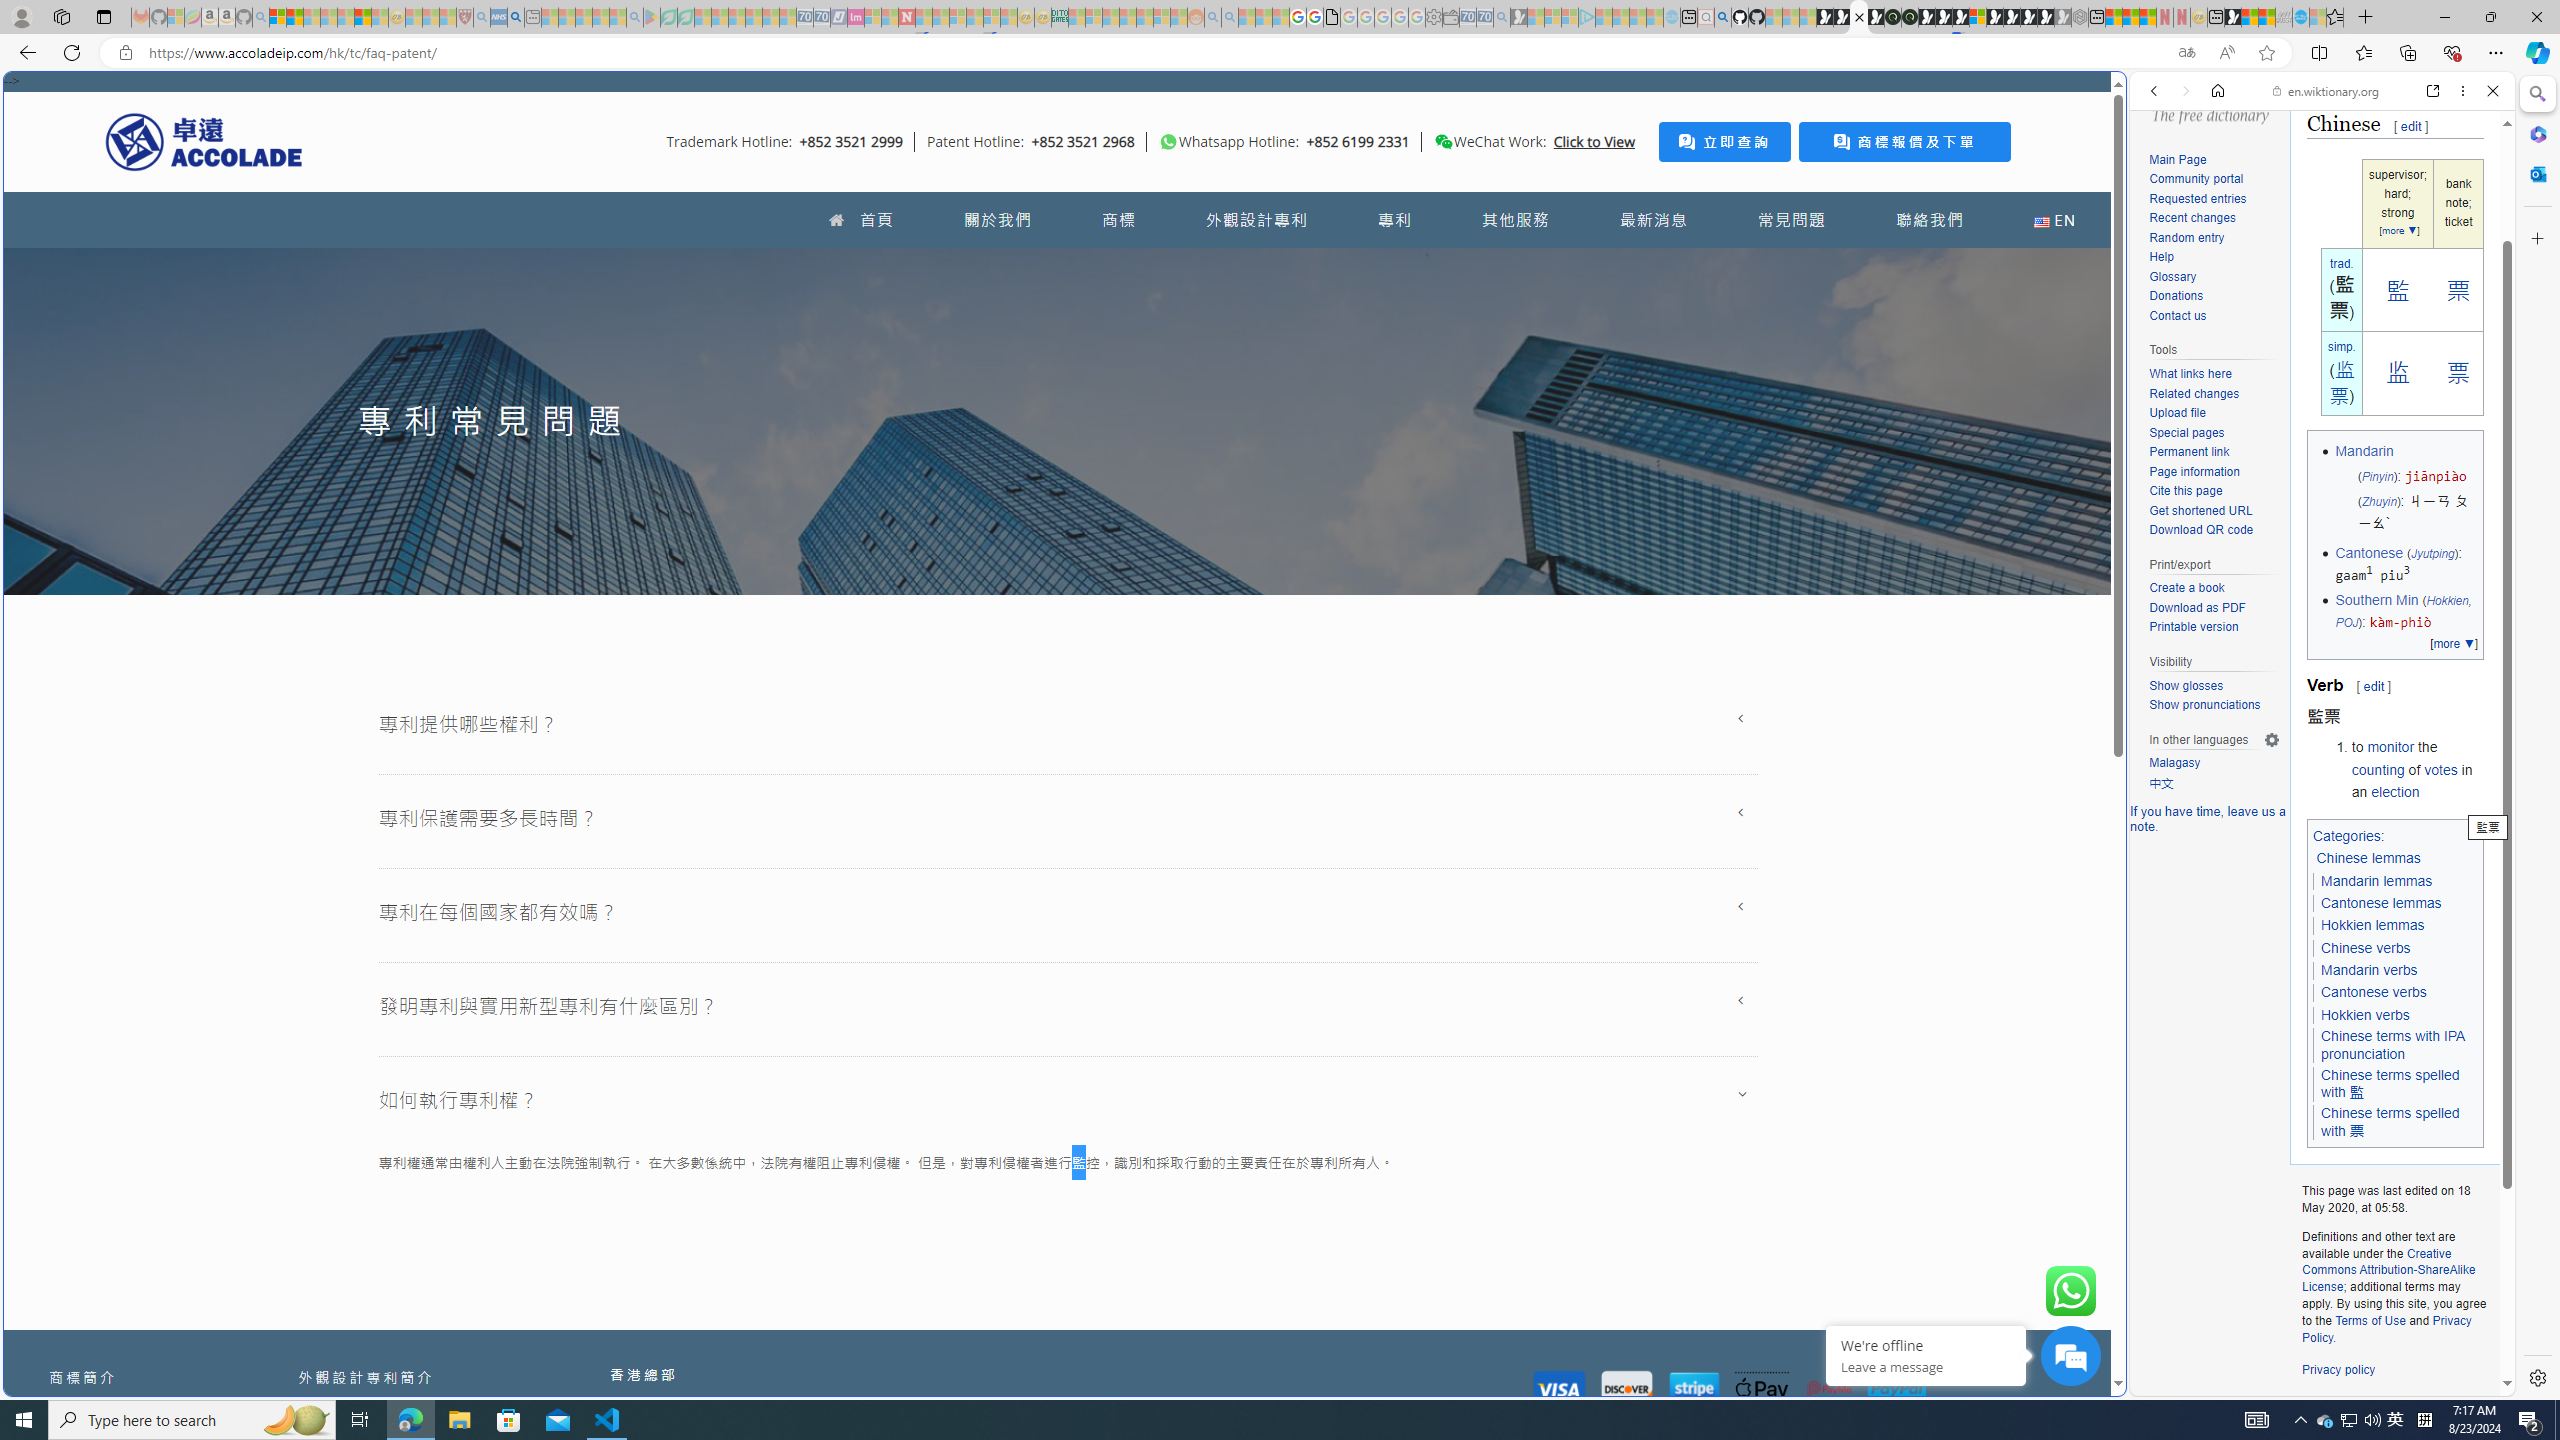 The image size is (2560, 1440). What do you see at coordinates (2176, 160) in the screenshot?
I see `Main Page` at bounding box center [2176, 160].